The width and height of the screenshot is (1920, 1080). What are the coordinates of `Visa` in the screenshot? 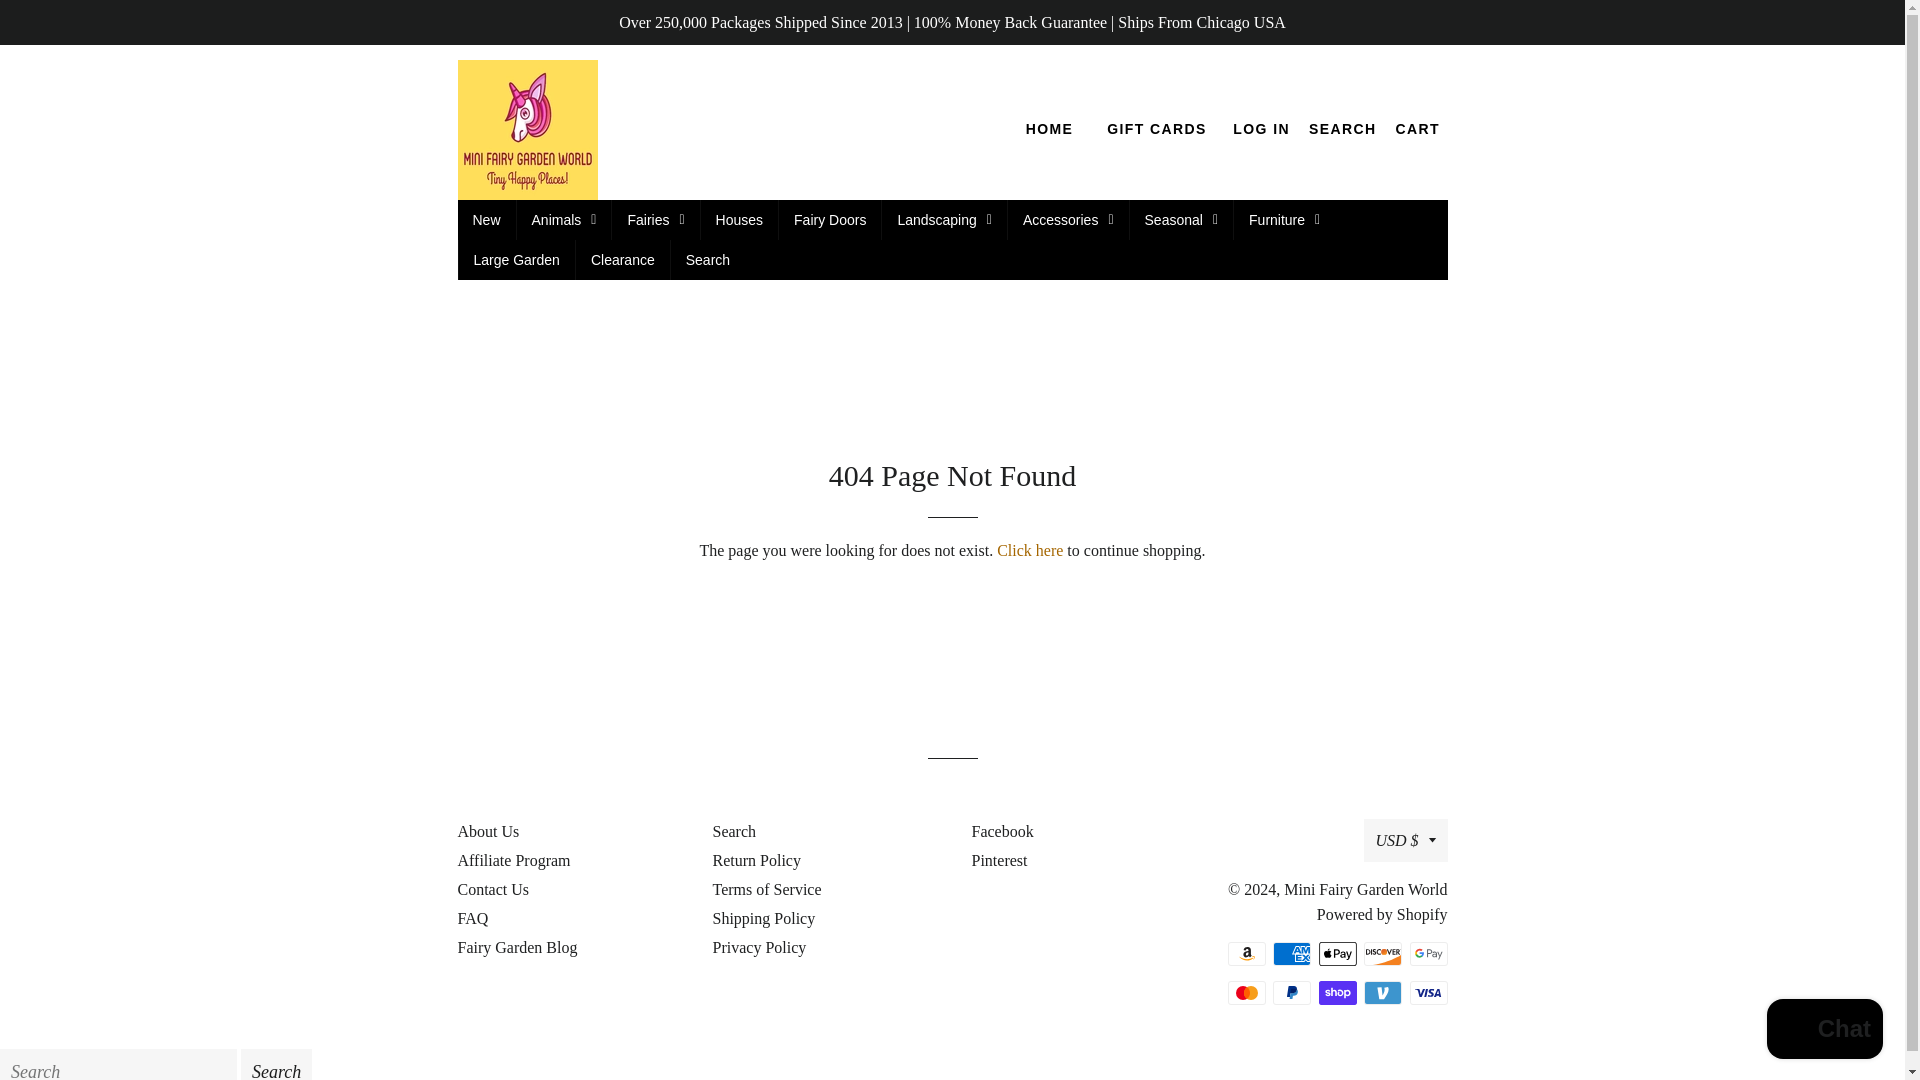 It's located at (1428, 992).